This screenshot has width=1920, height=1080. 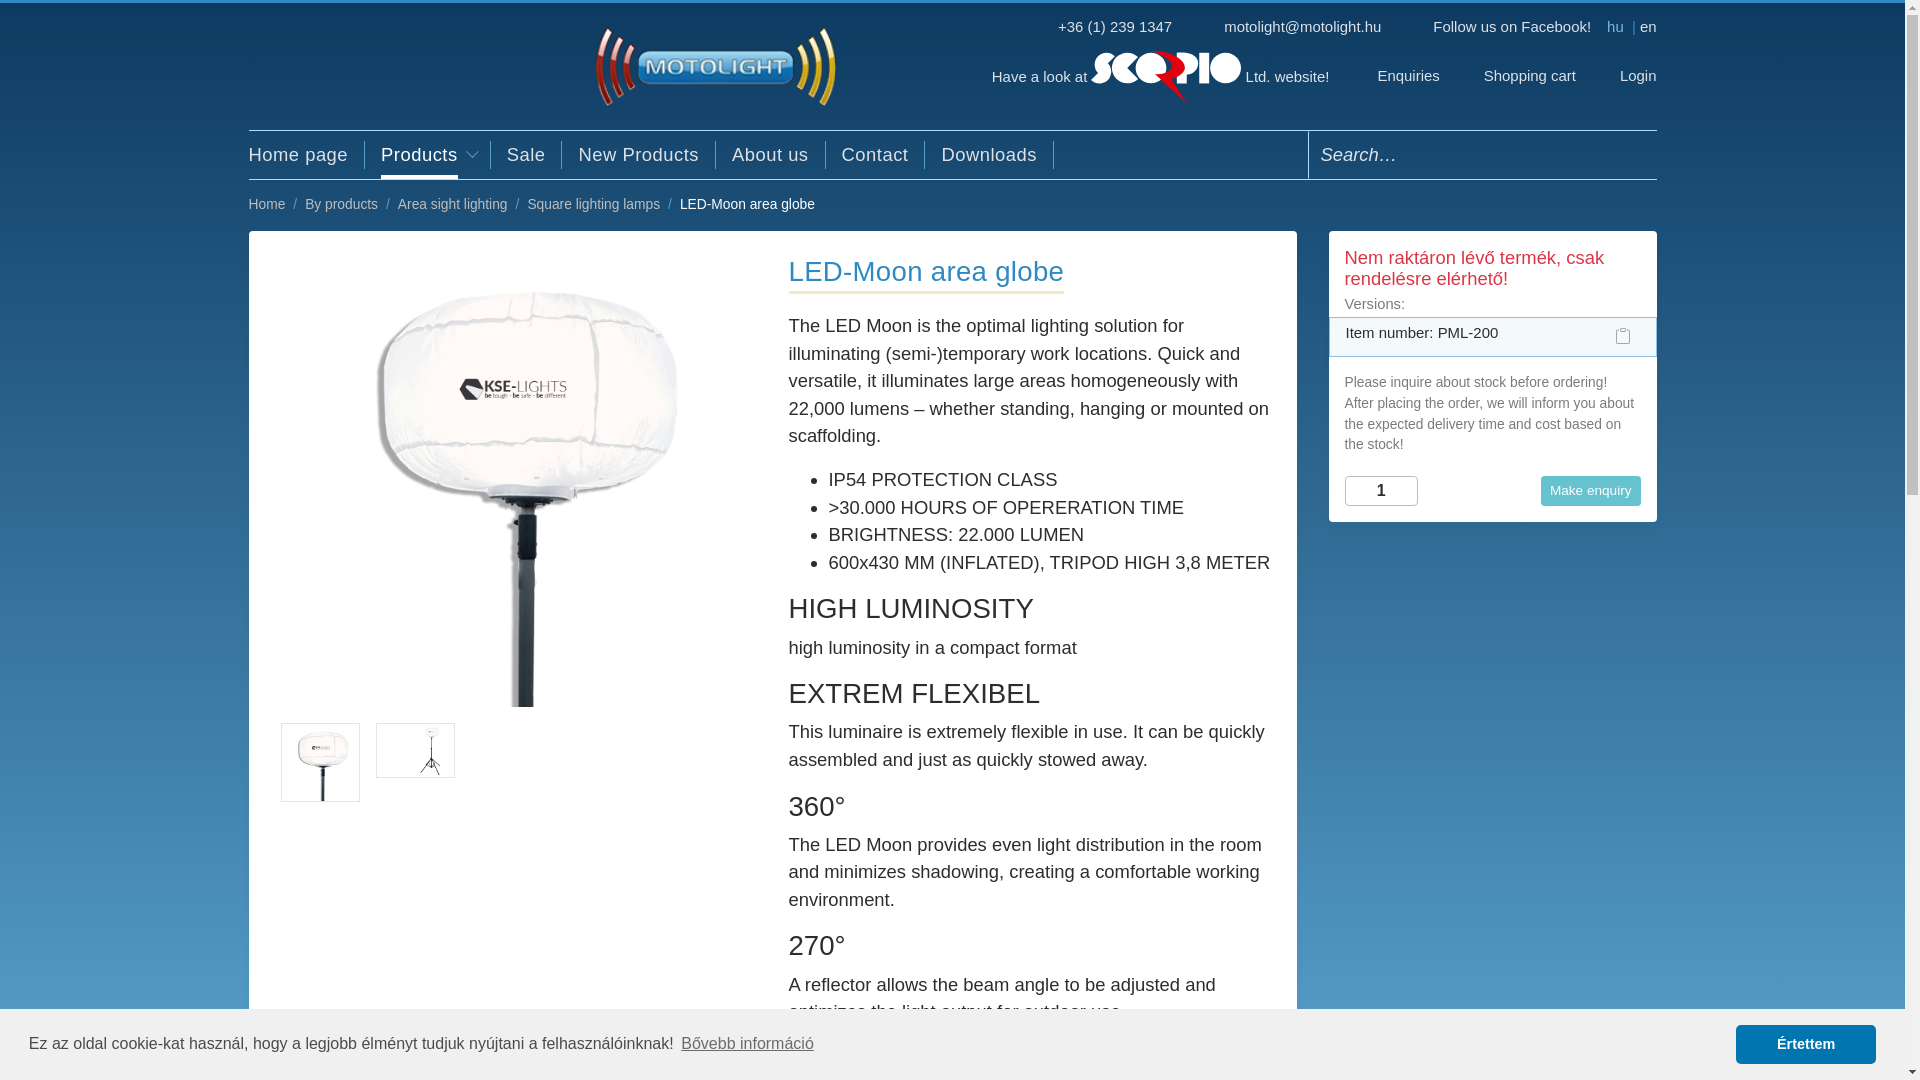 What do you see at coordinates (1516, 76) in the screenshot?
I see `Shopping cart` at bounding box center [1516, 76].